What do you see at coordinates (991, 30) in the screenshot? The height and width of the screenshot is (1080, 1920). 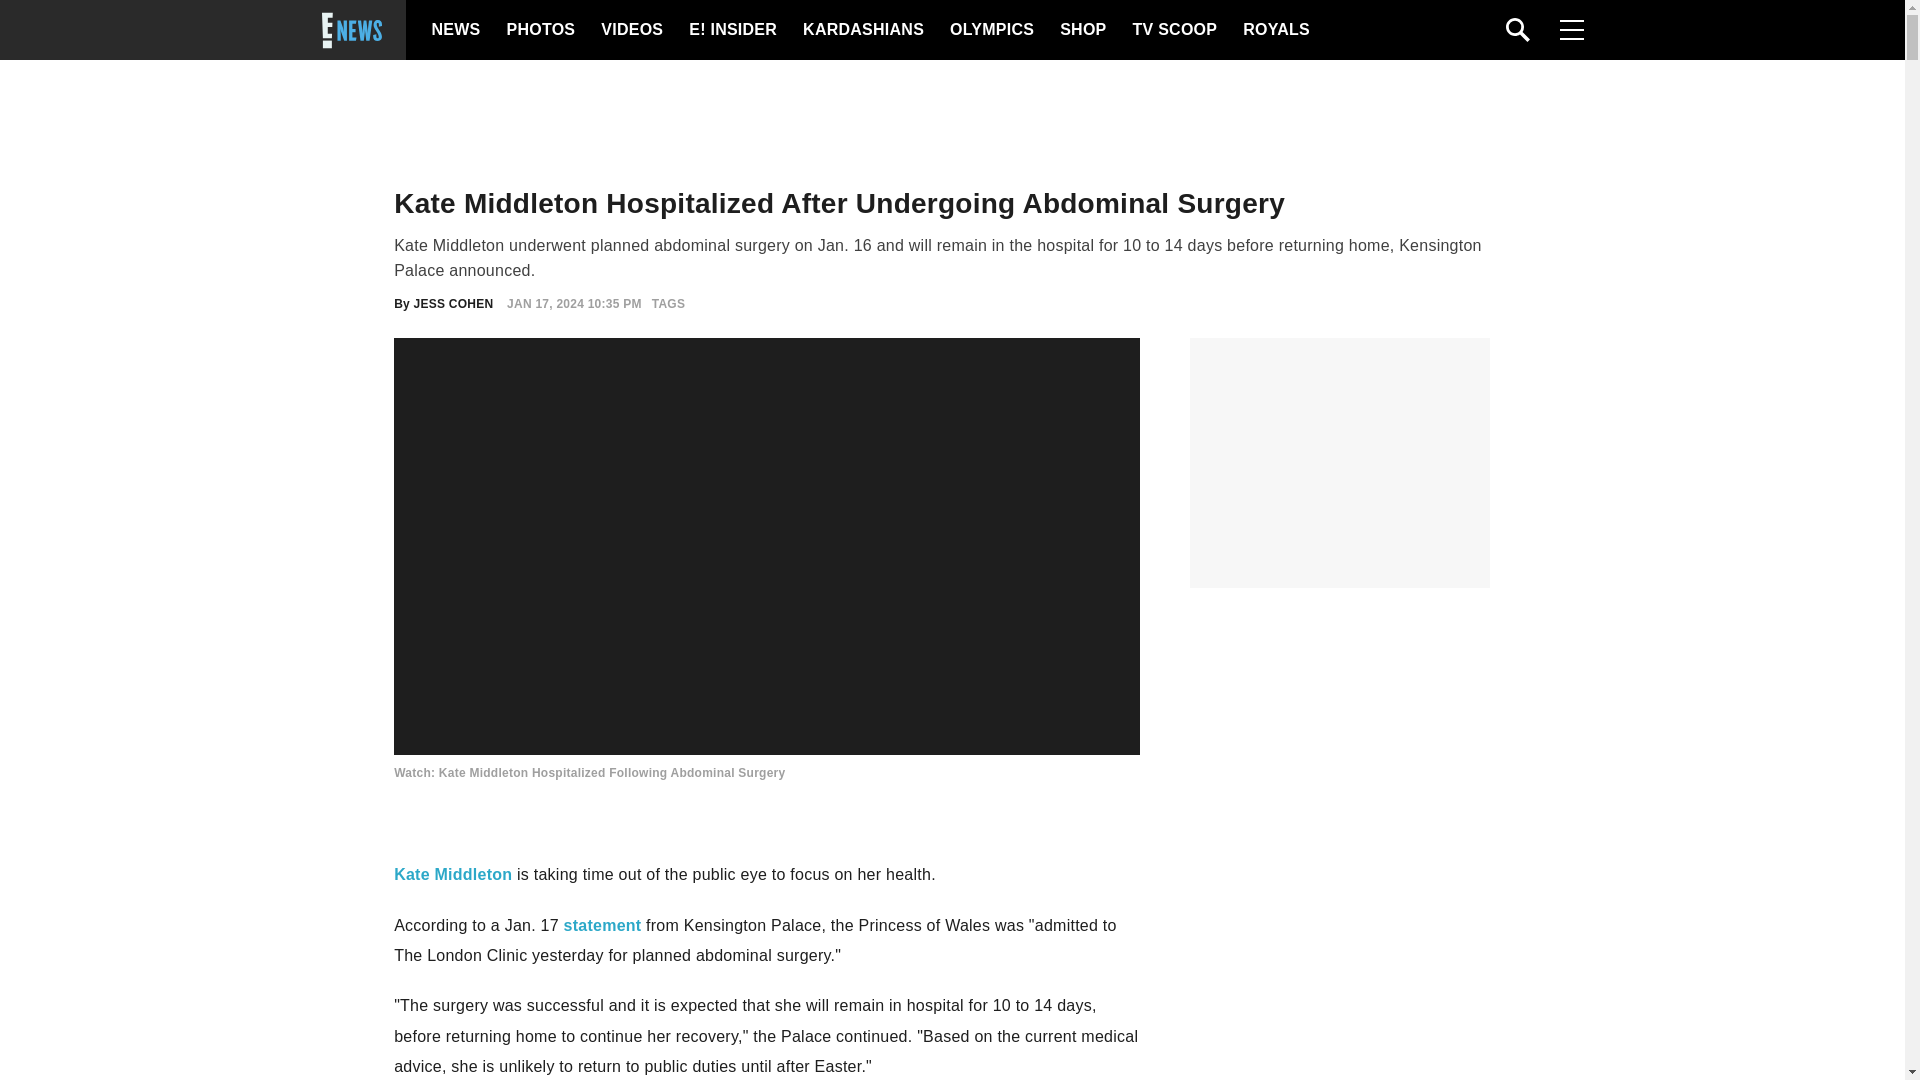 I see `OLYMPICS` at bounding box center [991, 30].